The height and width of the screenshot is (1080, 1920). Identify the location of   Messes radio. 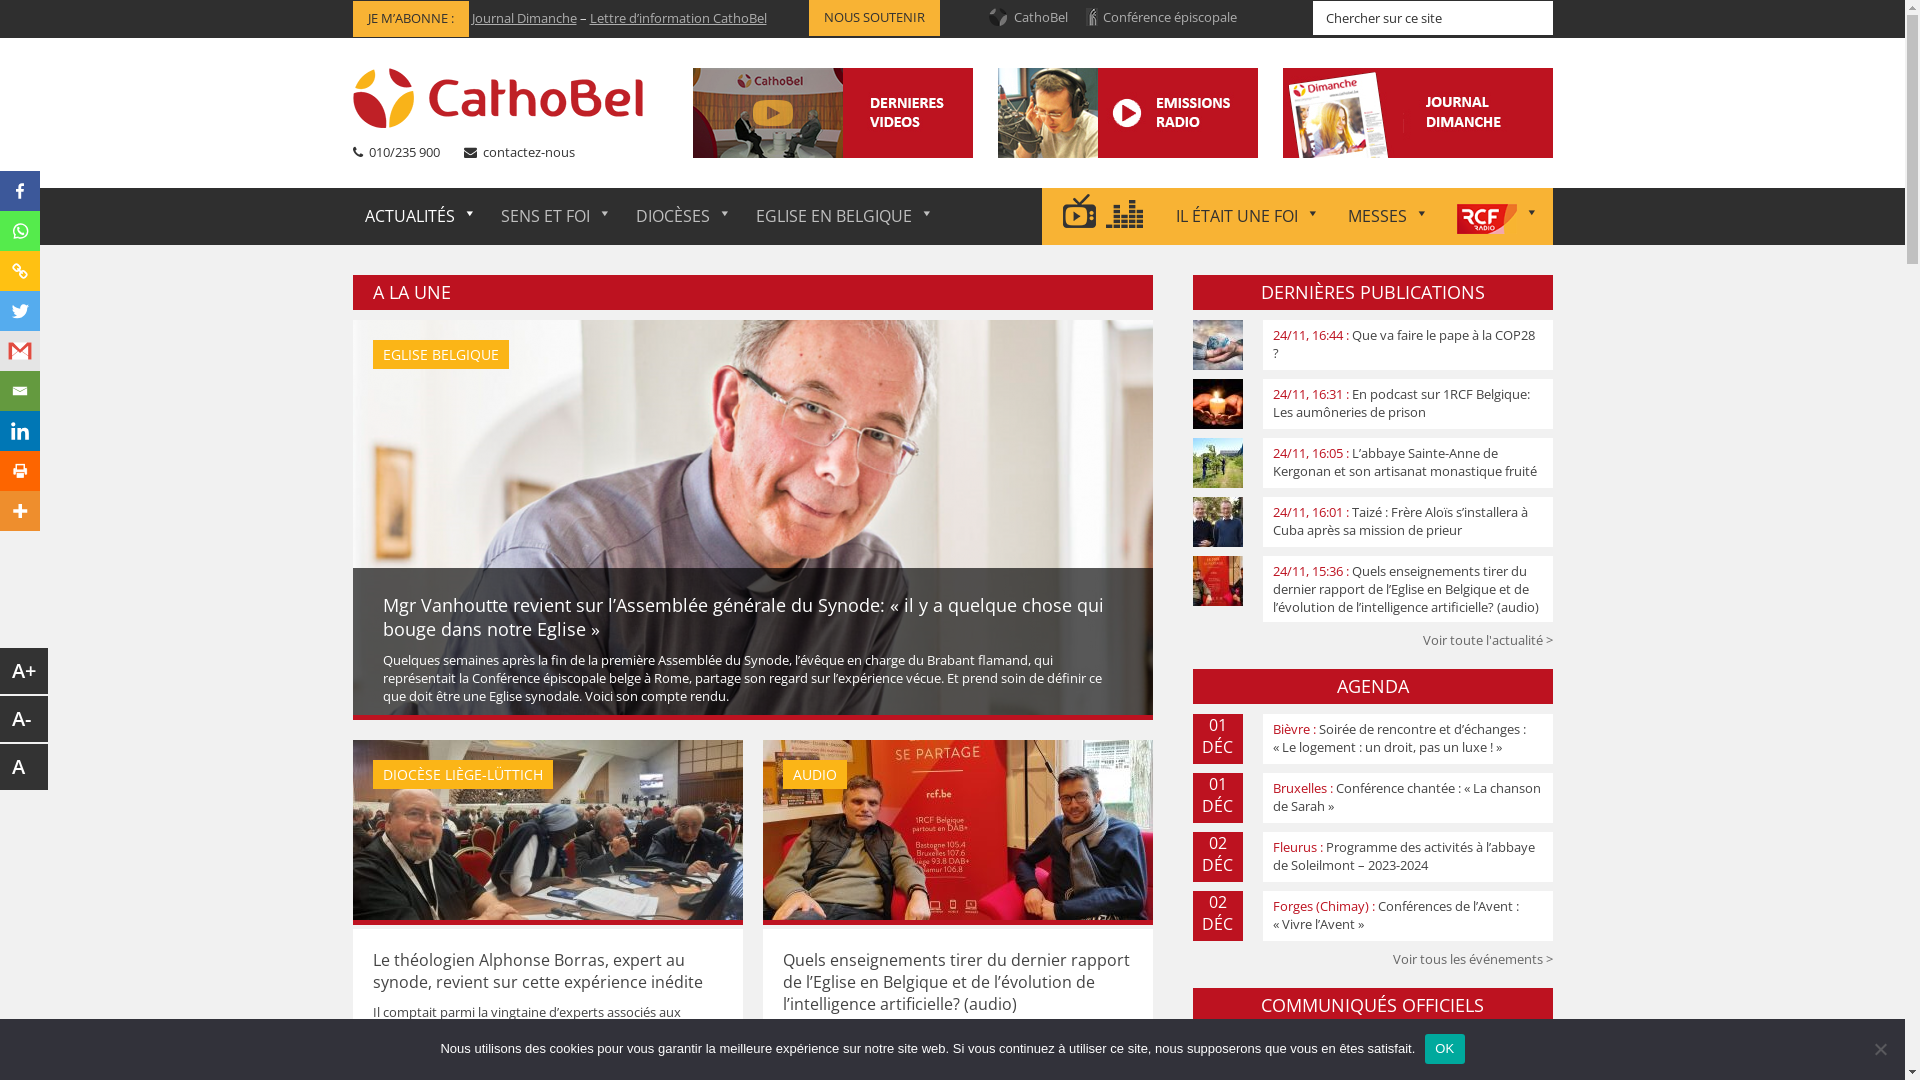
(1170, 112).